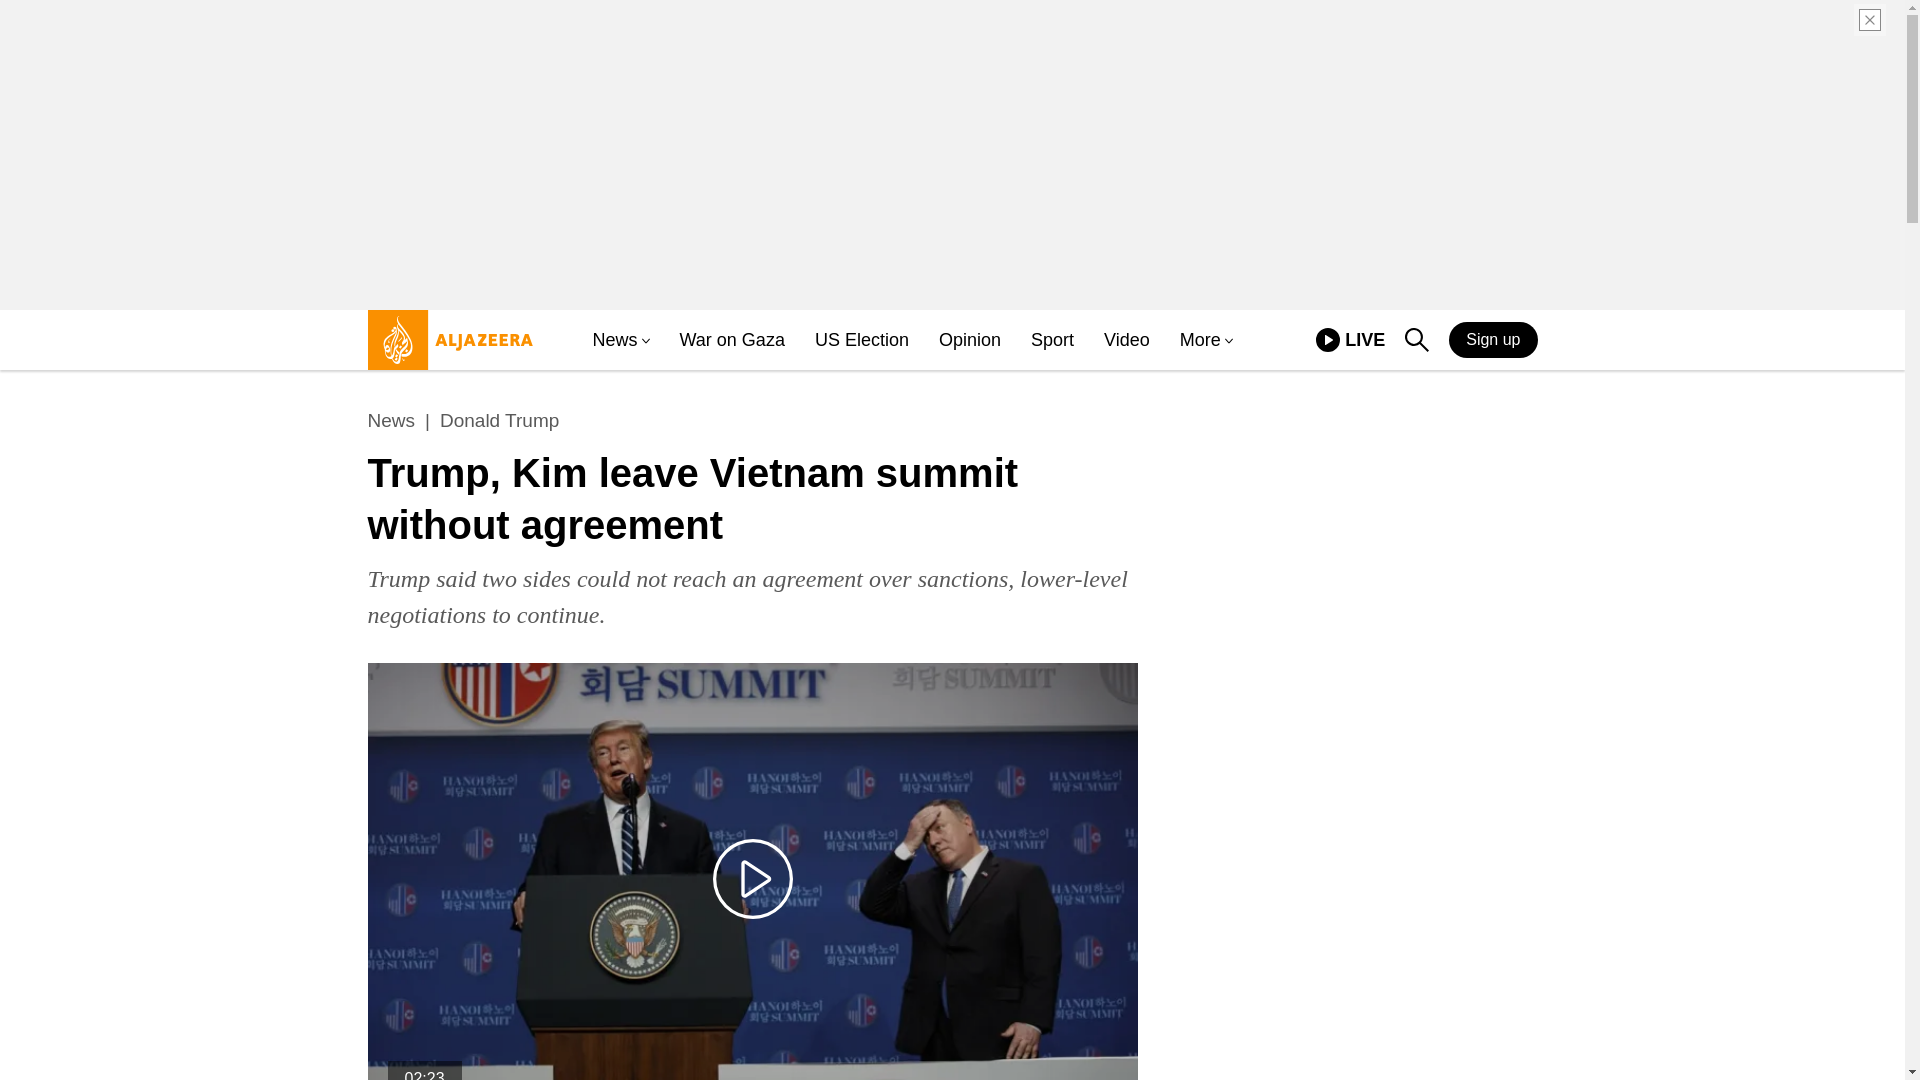  What do you see at coordinates (1350, 340) in the screenshot?
I see `Donald Trump` at bounding box center [1350, 340].